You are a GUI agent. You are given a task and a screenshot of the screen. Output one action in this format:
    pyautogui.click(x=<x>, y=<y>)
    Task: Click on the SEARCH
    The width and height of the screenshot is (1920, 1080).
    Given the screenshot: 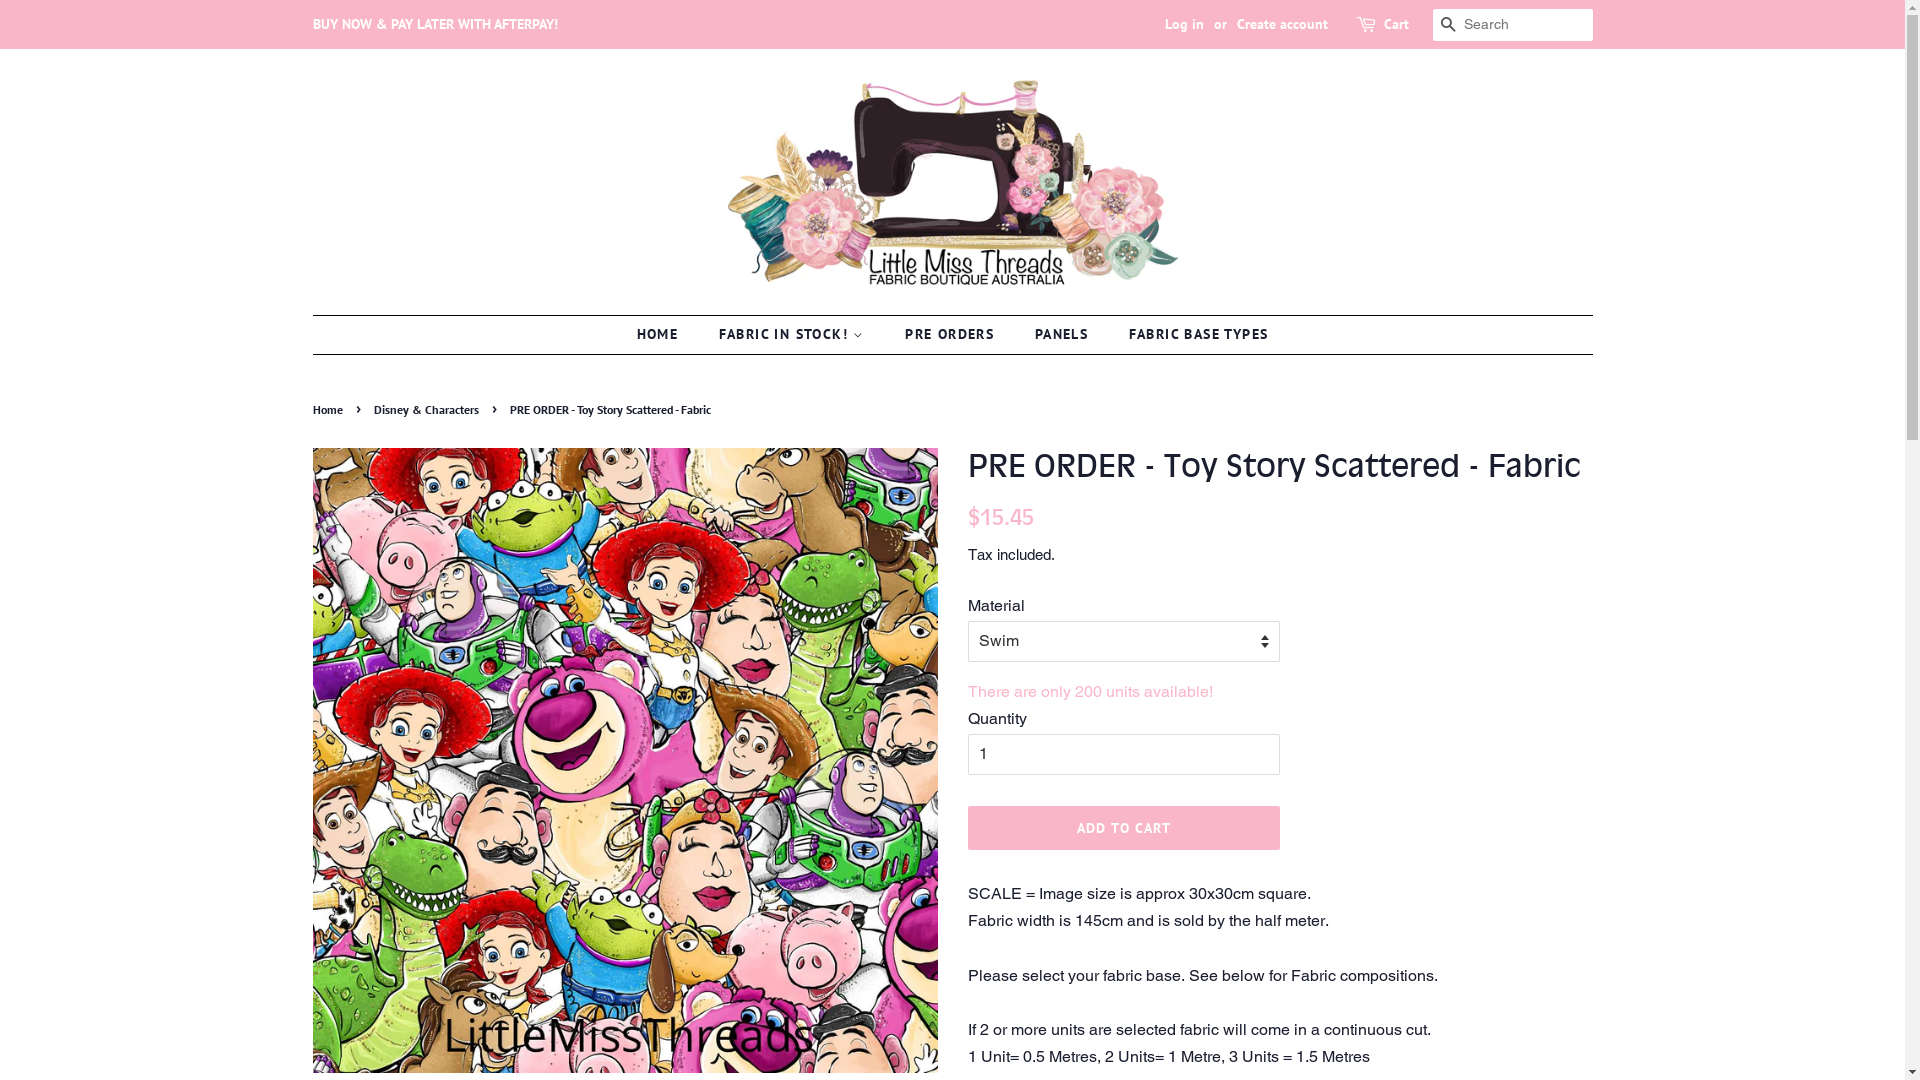 What is the action you would take?
    pyautogui.click(x=1448, y=26)
    